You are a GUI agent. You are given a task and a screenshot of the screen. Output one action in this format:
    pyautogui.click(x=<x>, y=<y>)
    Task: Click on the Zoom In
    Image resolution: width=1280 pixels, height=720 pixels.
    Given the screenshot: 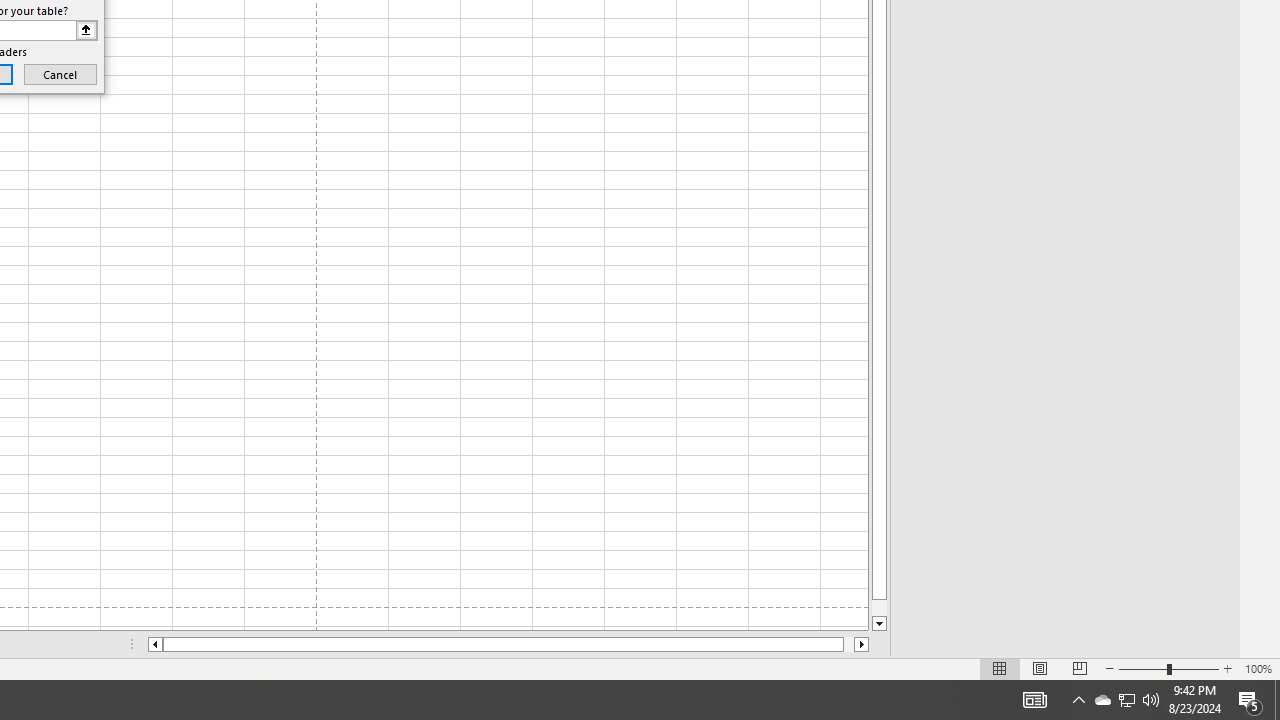 What is the action you would take?
    pyautogui.click(x=1227, y=668)
    